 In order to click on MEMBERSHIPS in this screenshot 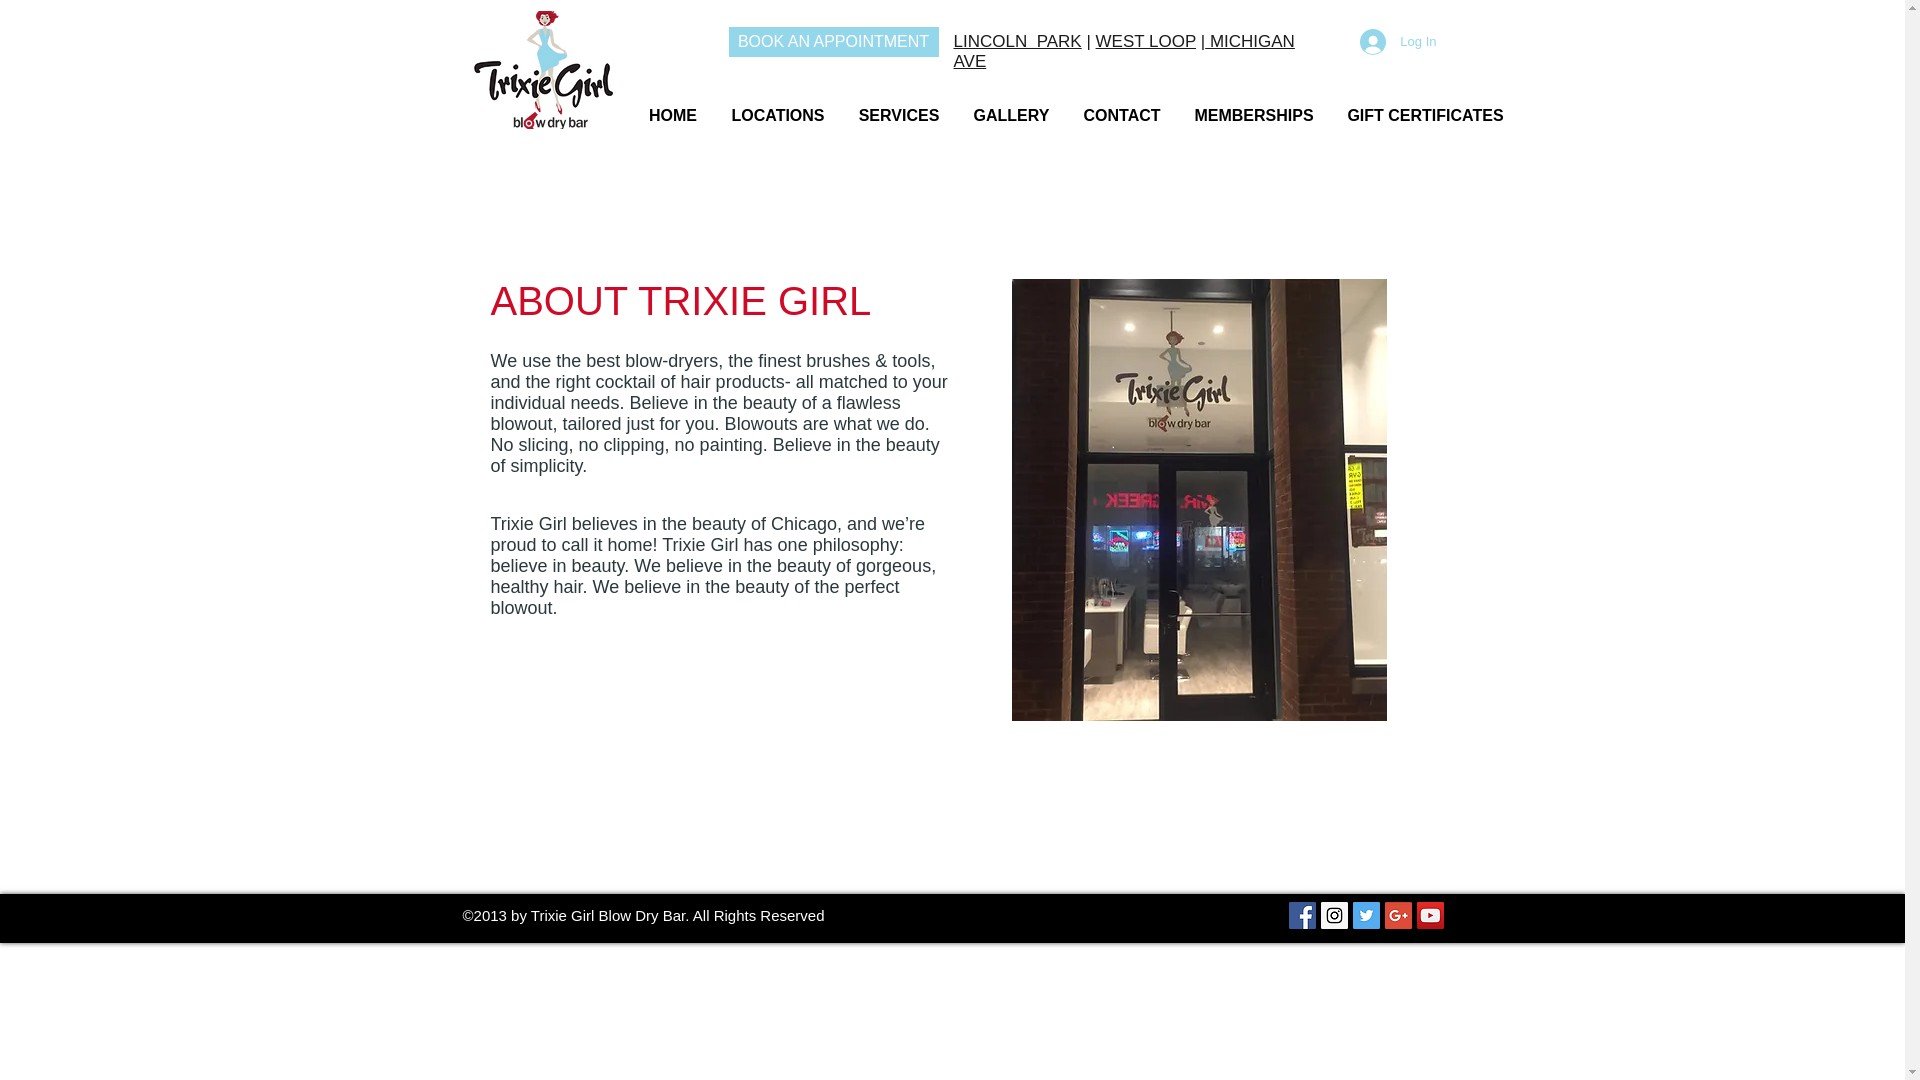, I will do `click(1254, 106)`.